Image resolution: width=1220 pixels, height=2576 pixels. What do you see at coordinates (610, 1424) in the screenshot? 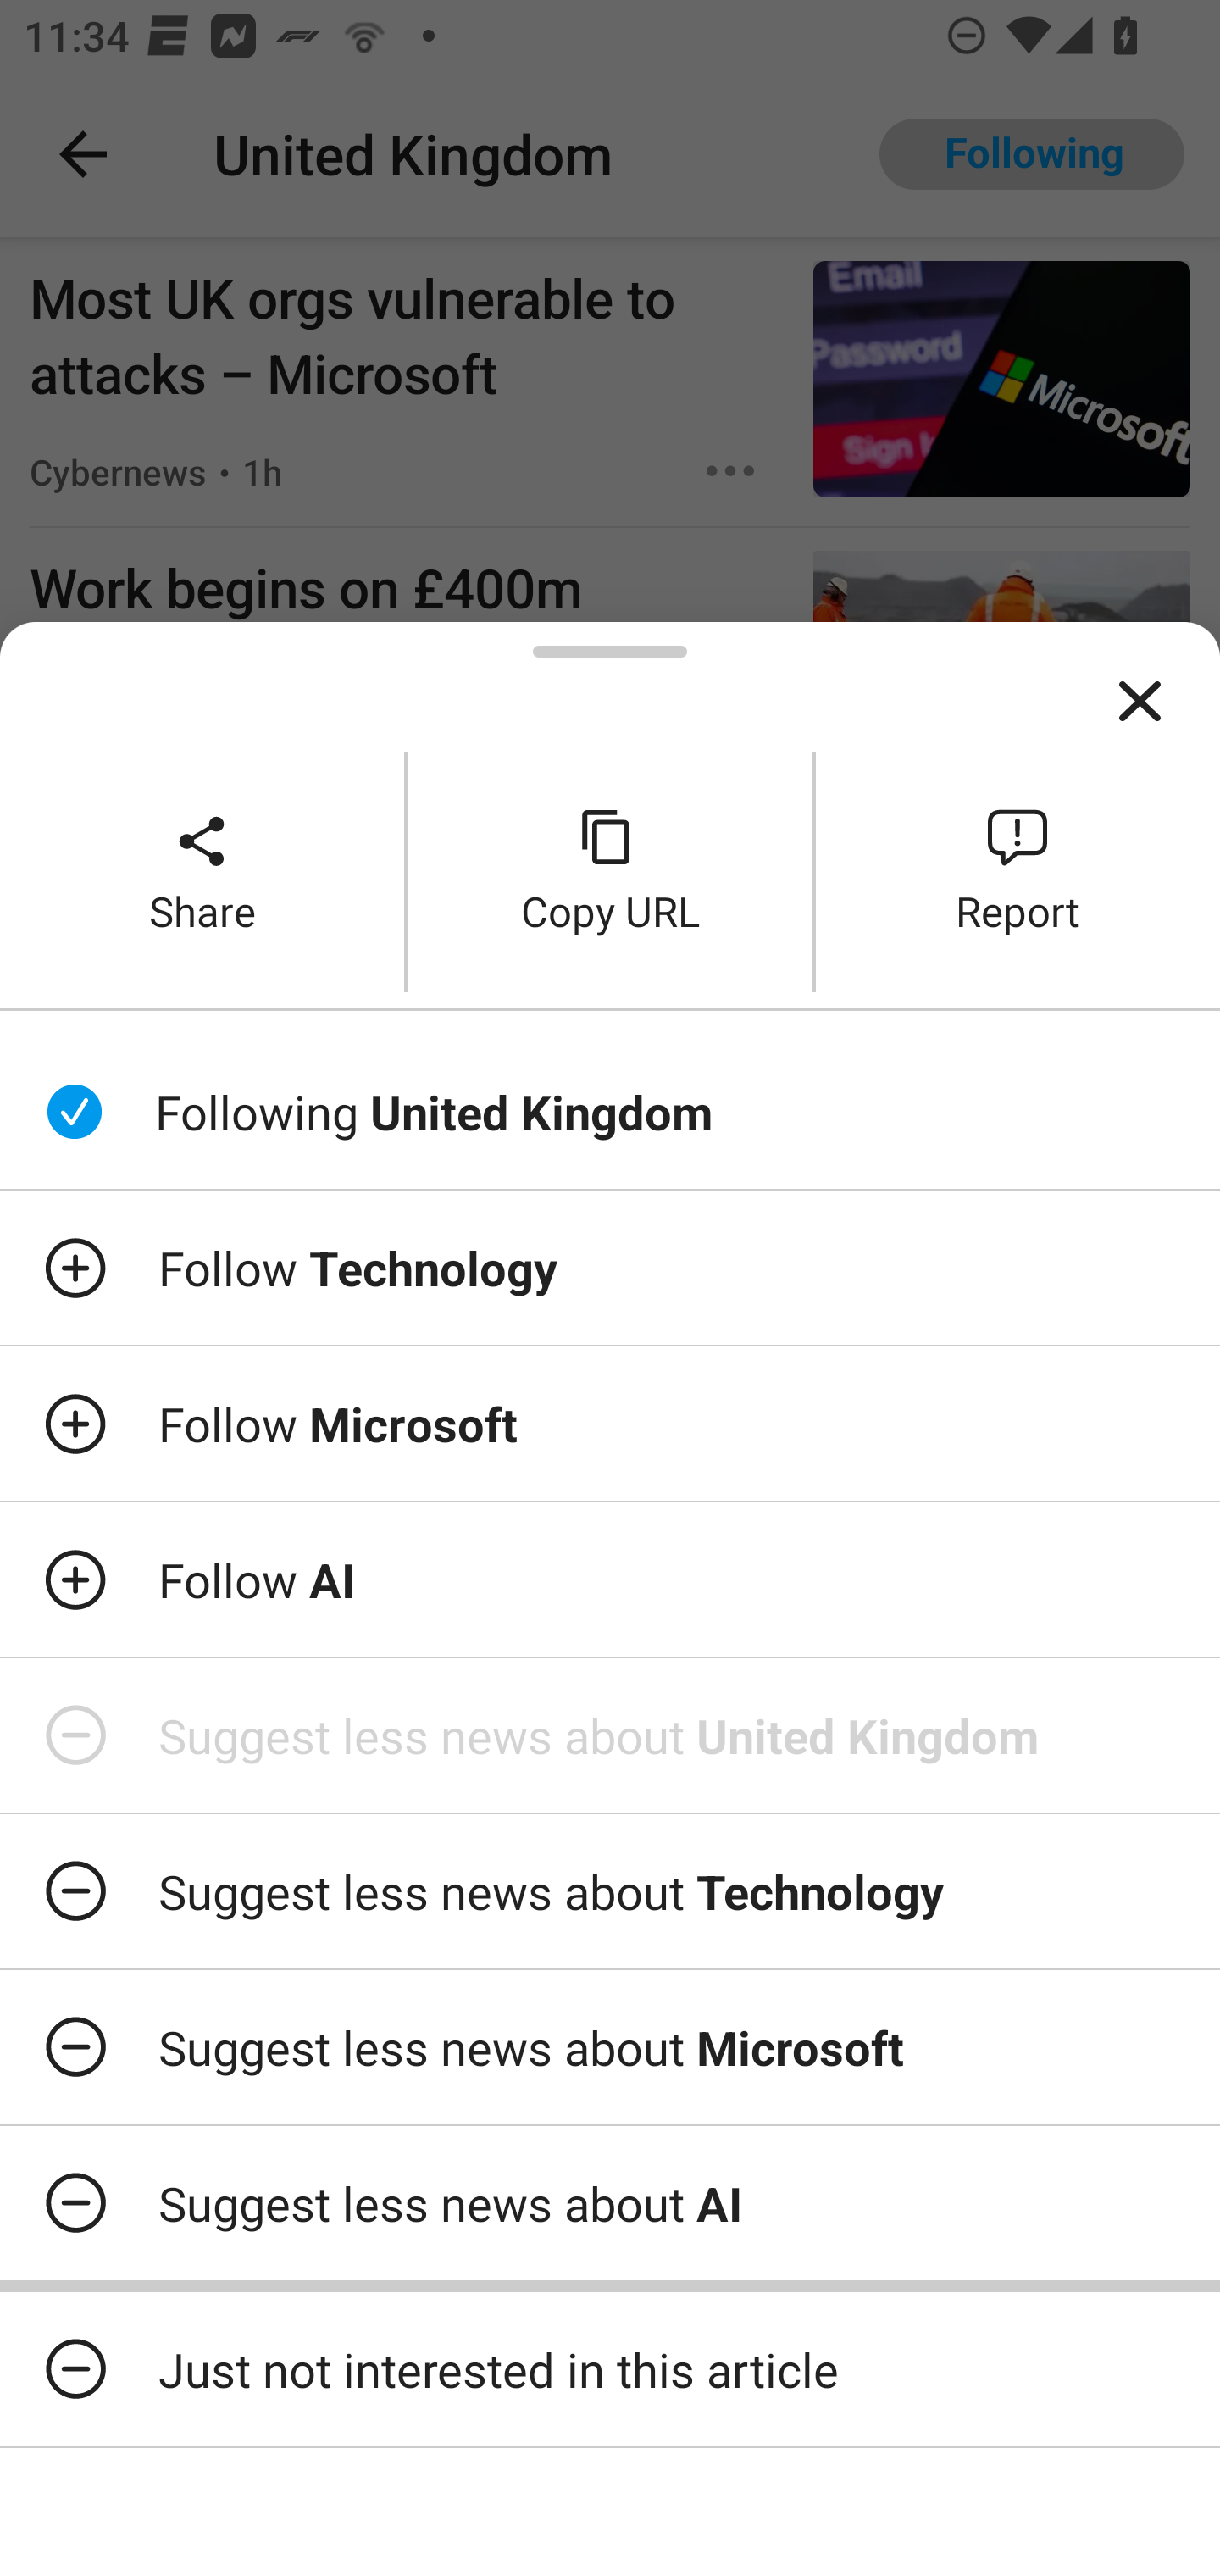
I see `Follow Microsoft` at bounding box center [610, 1424].